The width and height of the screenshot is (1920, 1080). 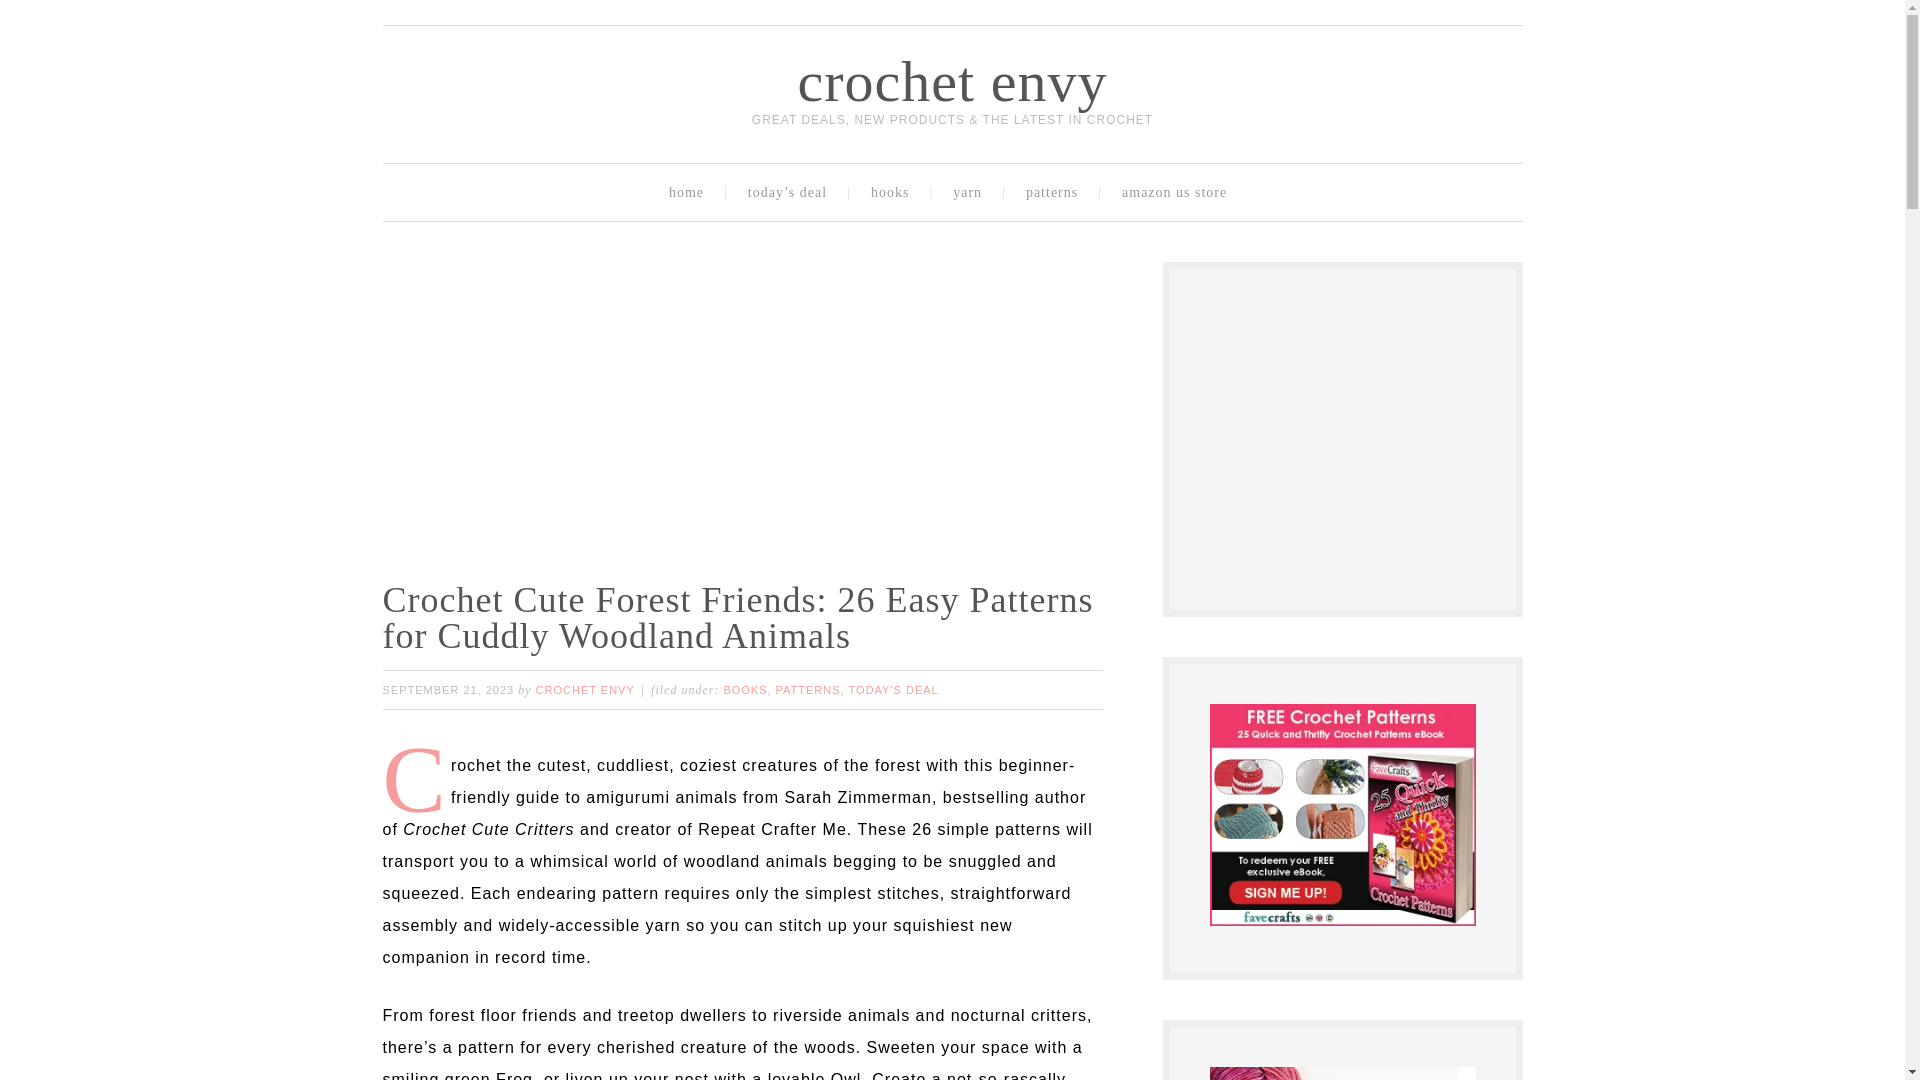 I want to click on home, so click(x=690, y=192).